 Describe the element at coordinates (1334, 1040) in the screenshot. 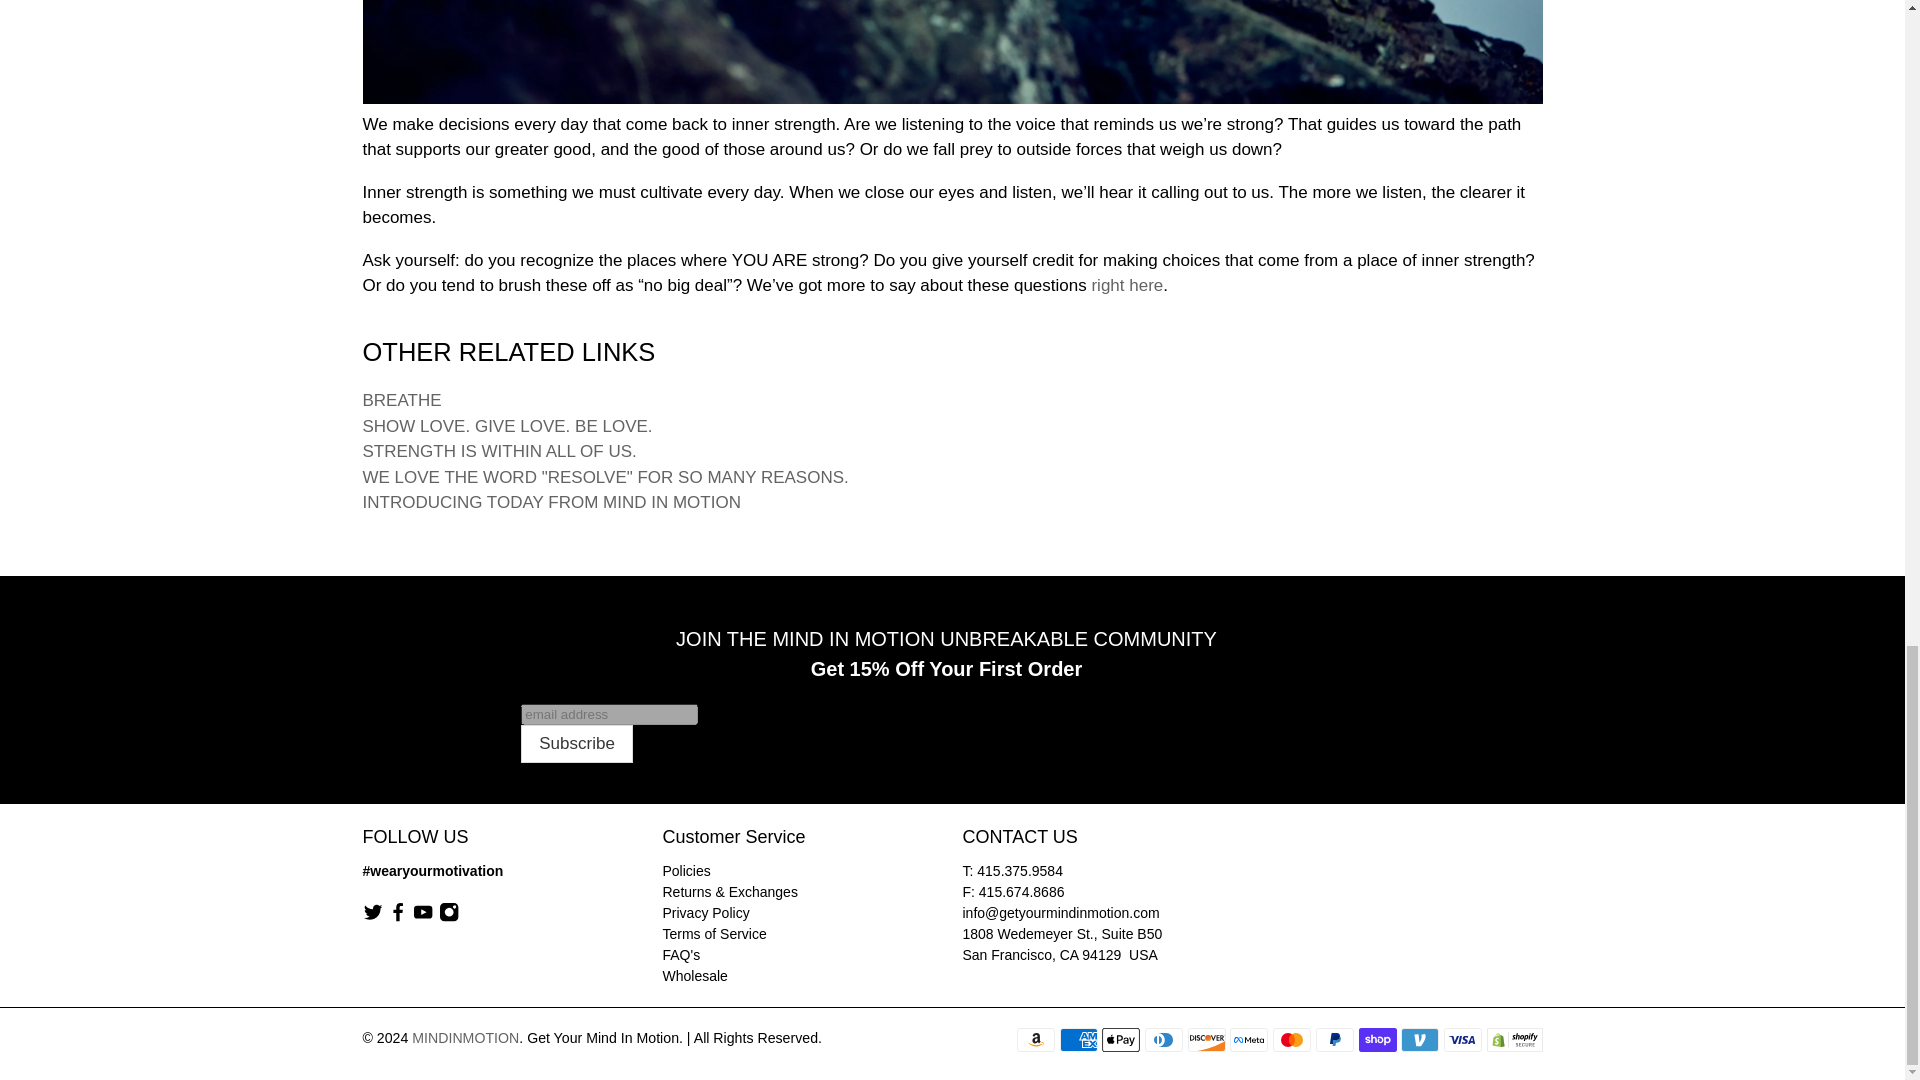

I see `PayPal` at that location.